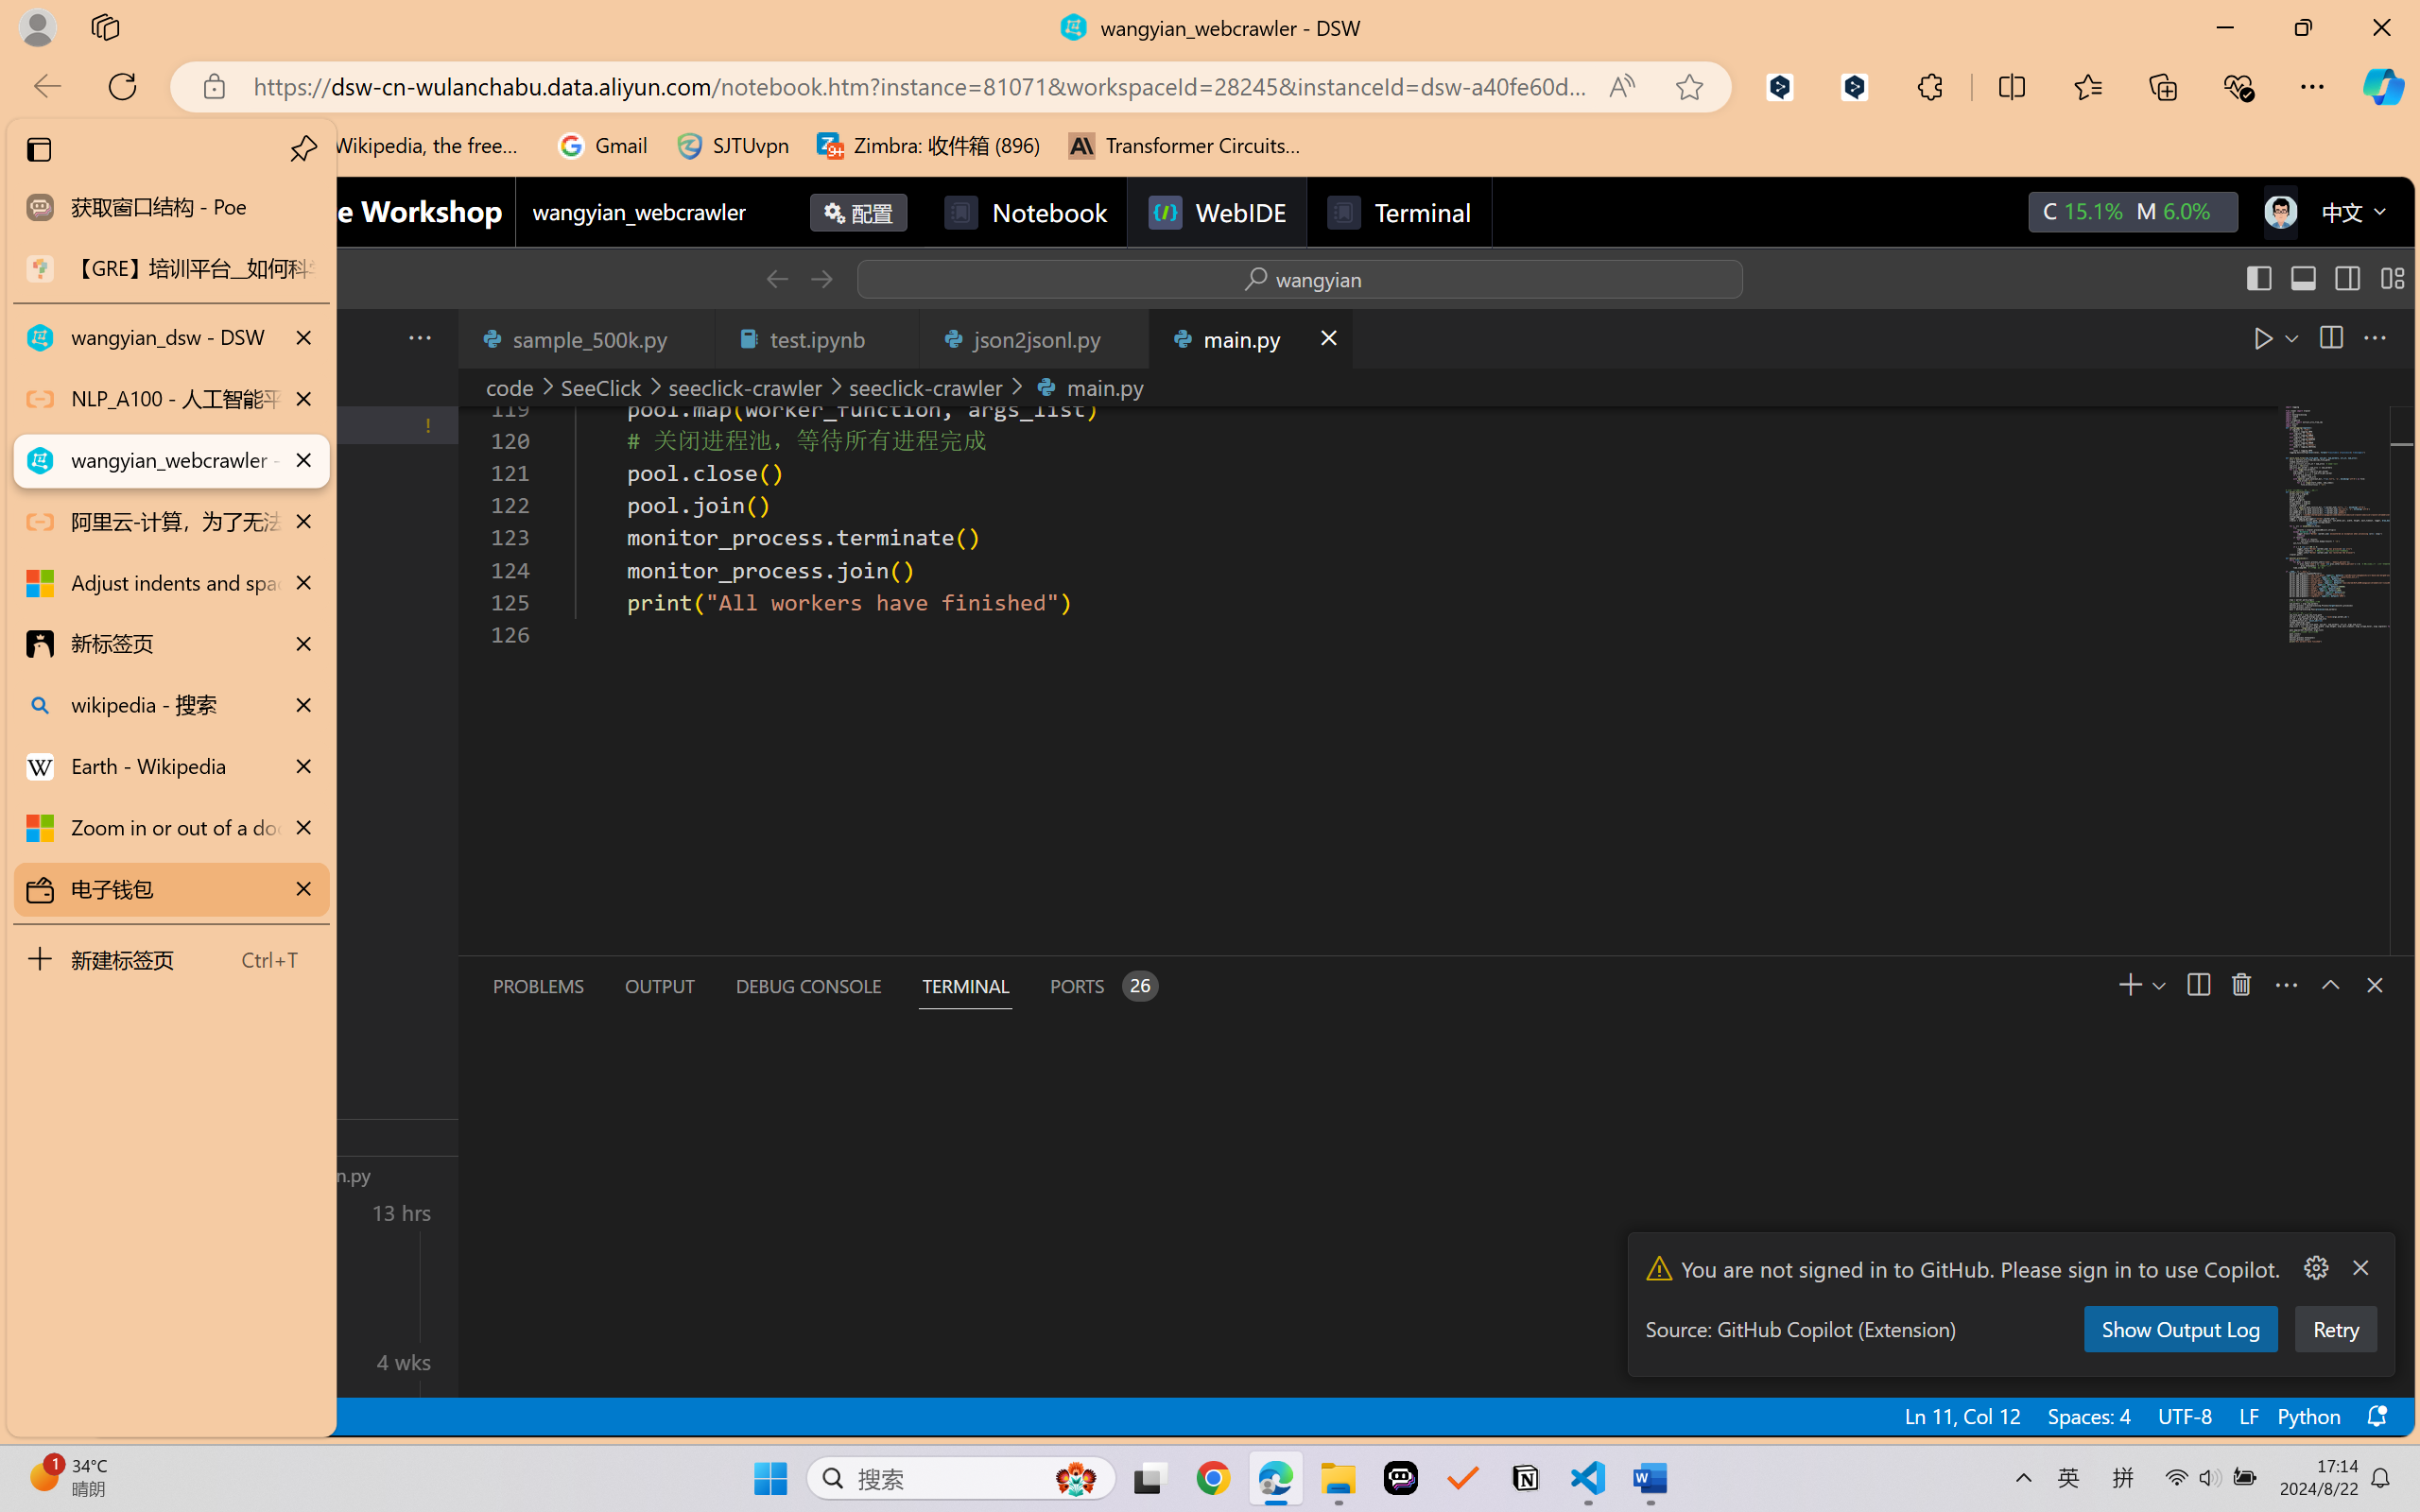 Image resolution: width=2420 pixels, height=1512 pixels. Describe the element at coordinates (129, 338) in the screenshot. I see `Class: menubar compact overflow-menu-only` at that location.